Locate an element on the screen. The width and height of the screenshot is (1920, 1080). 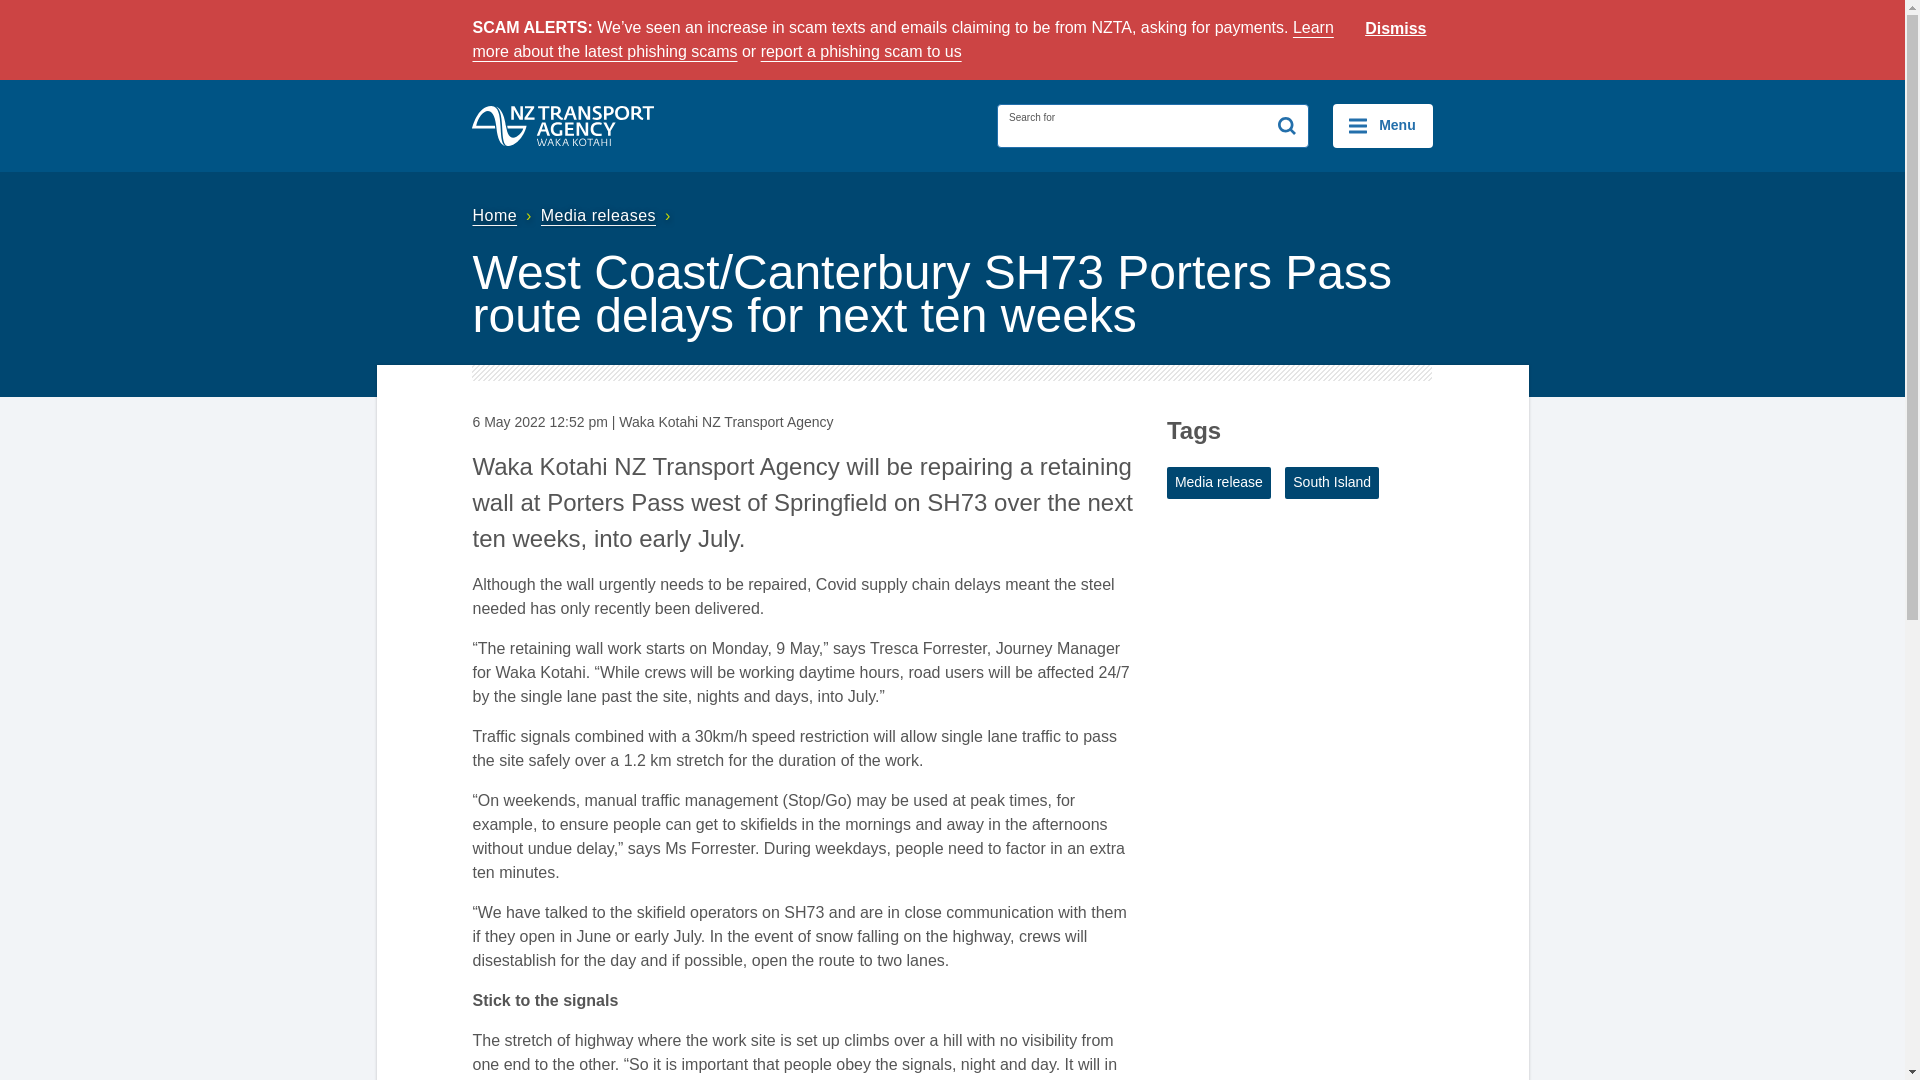
Learn more about the latest phishing scams is located at coordinates (902, 40).